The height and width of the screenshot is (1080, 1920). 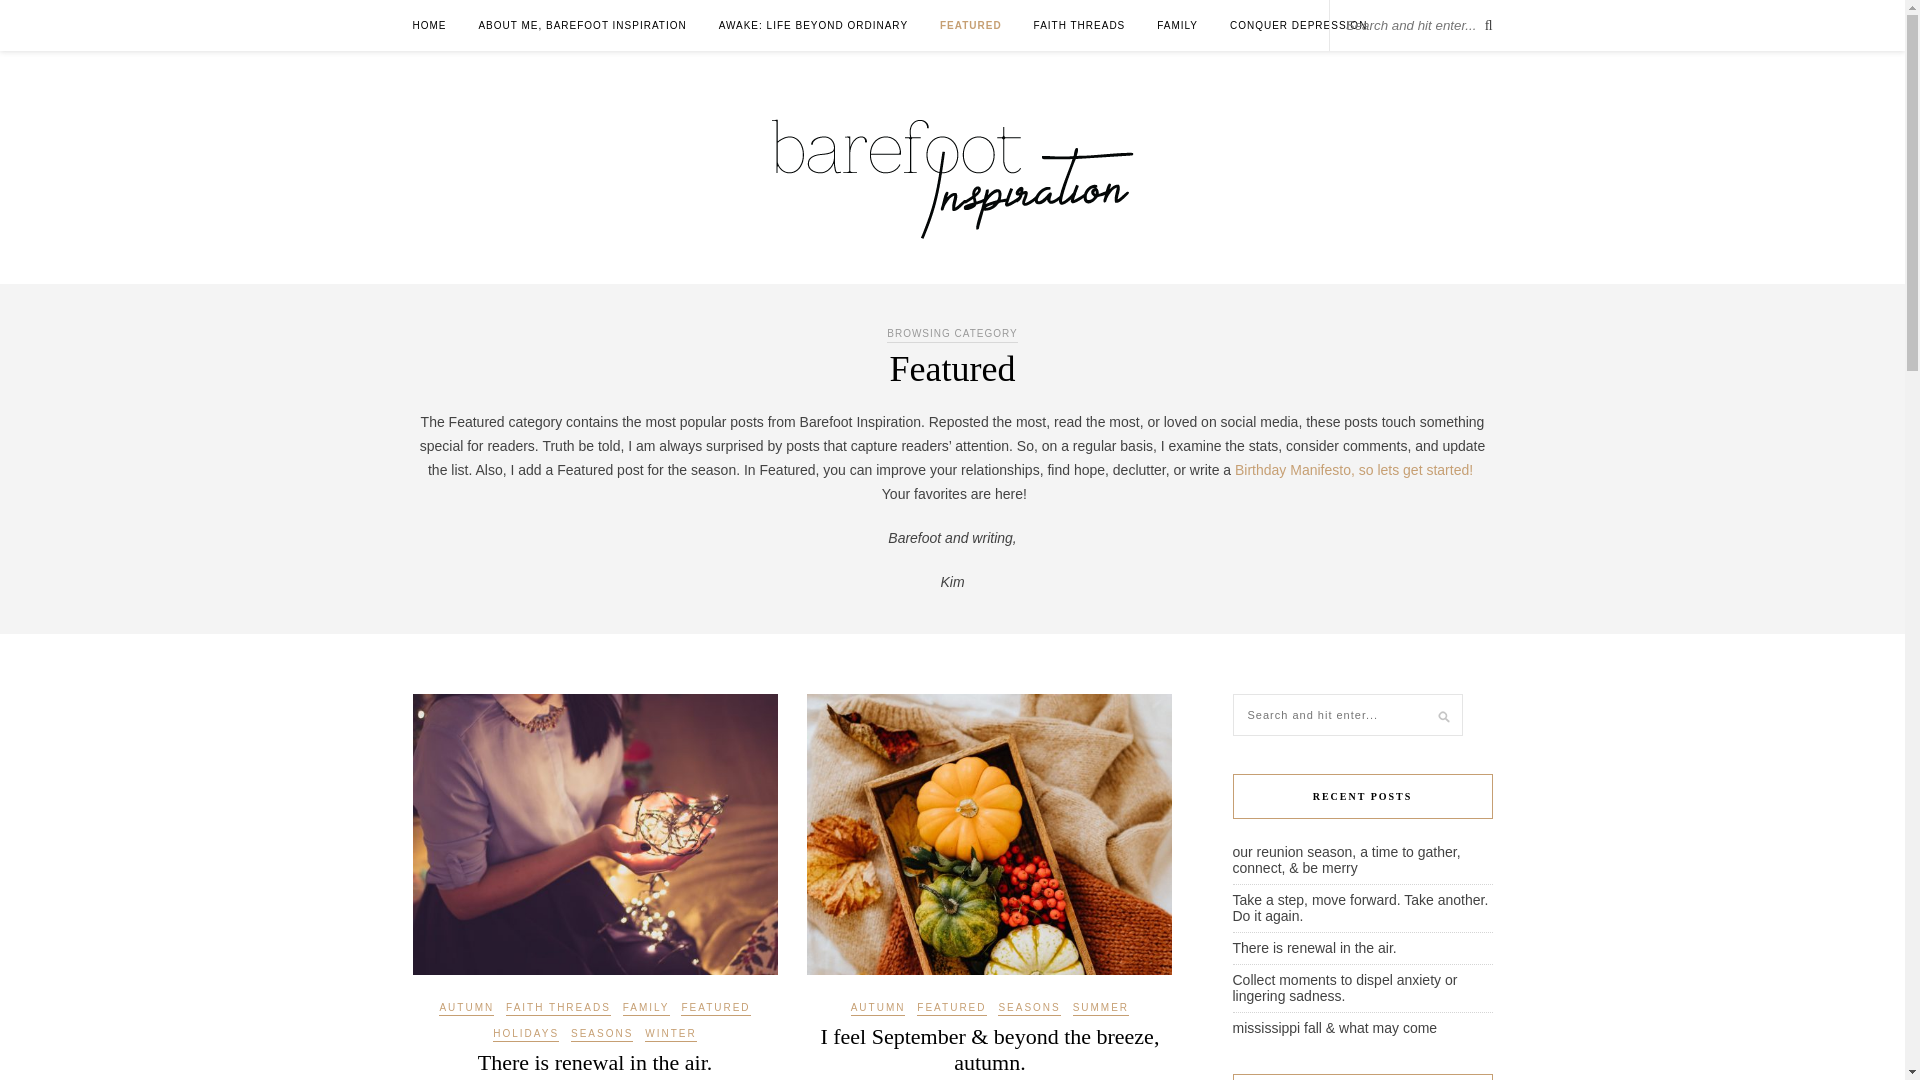 I want to click on View all posts in Winter, so click(x=670, y=1035).